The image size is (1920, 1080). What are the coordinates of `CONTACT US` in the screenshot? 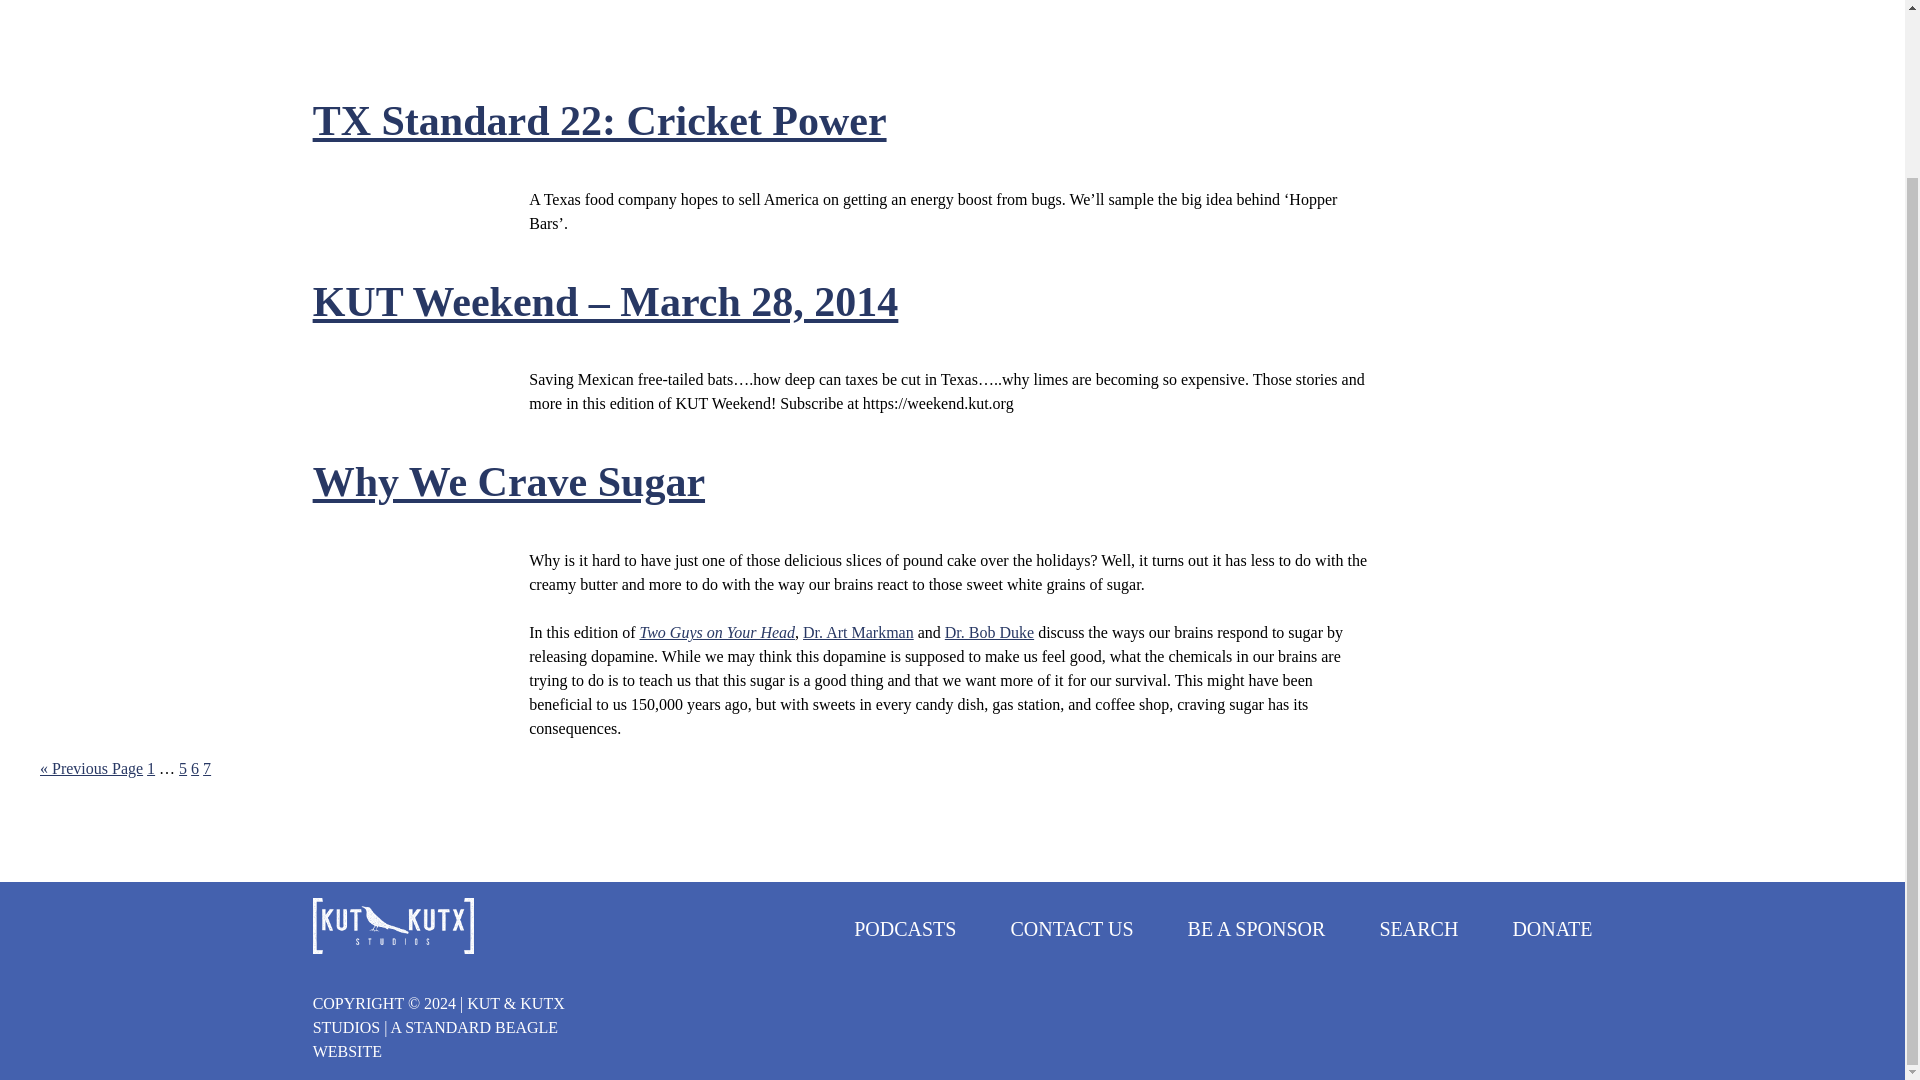 It's located at (905, 928).